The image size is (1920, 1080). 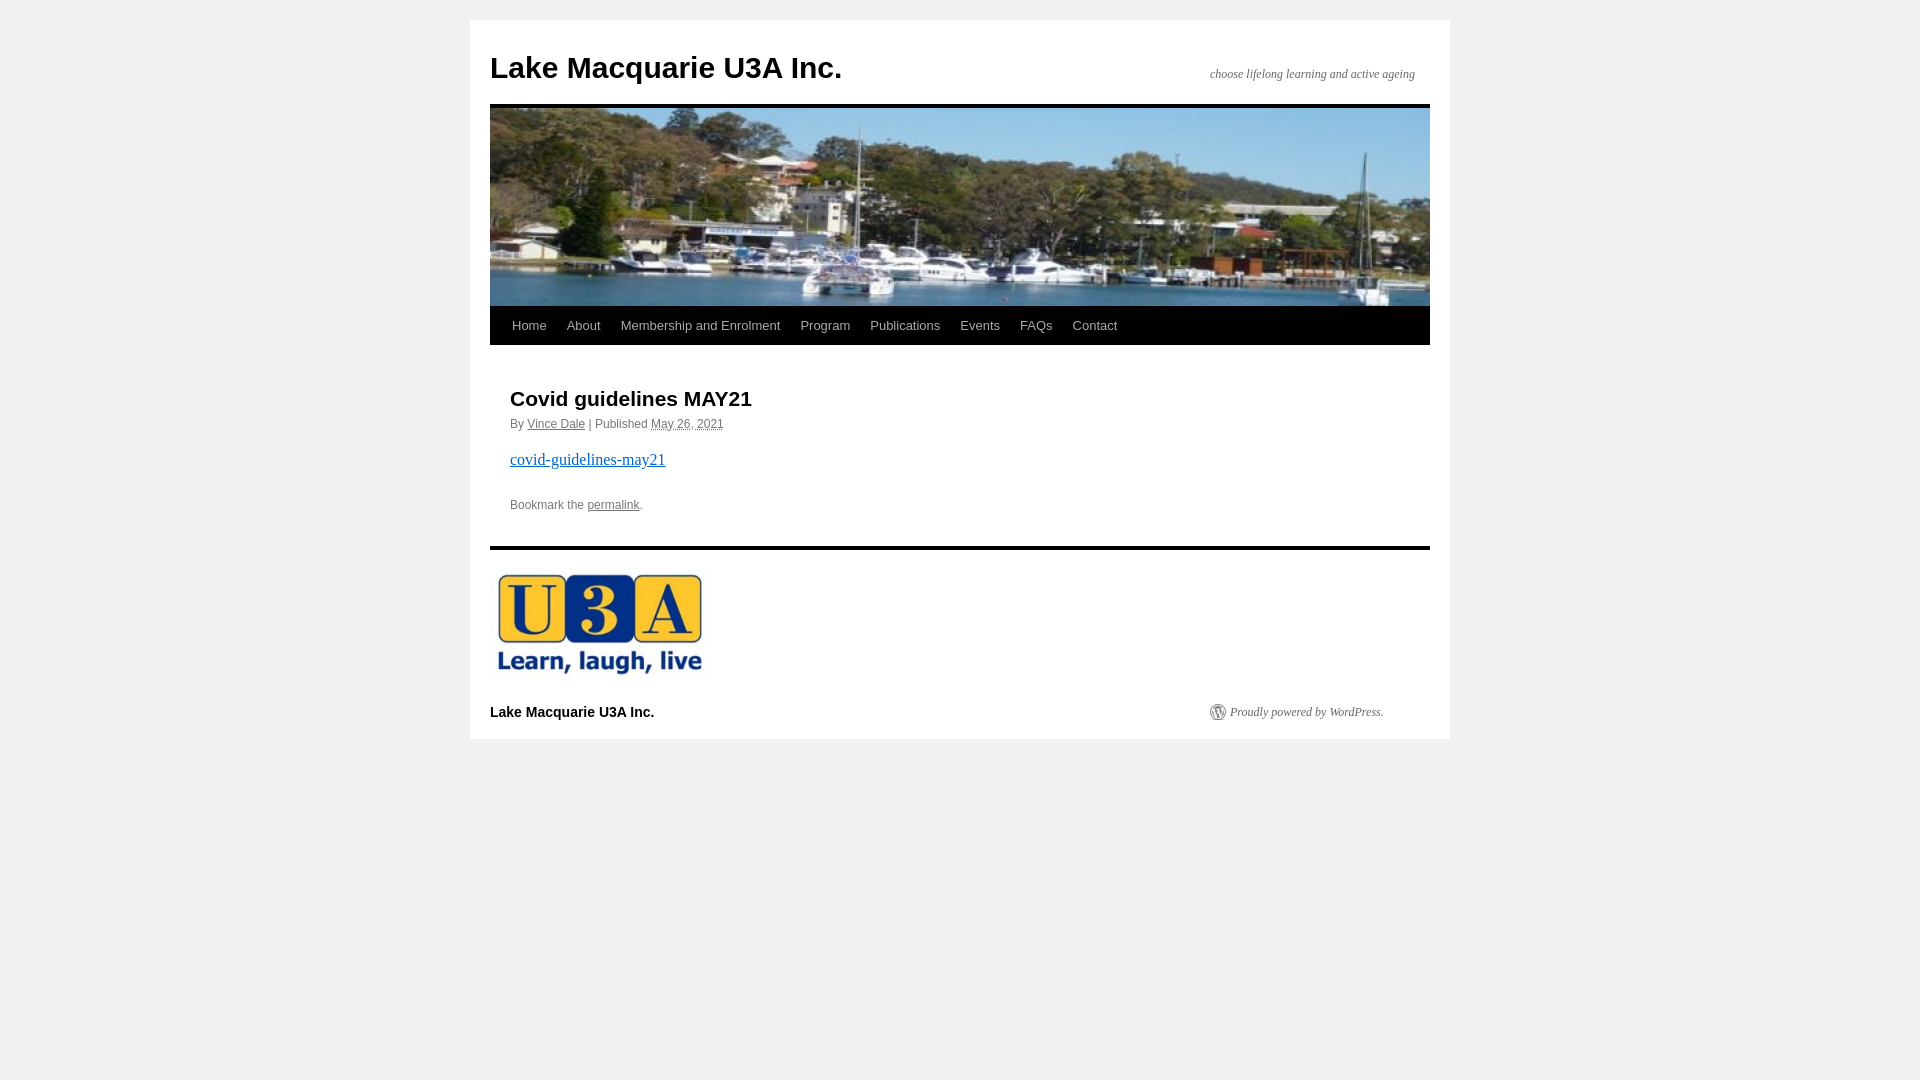 What do you see at coordinates (498, 363) in the screenshot?
I see `Skip to content` at bounding box center [498, 363].